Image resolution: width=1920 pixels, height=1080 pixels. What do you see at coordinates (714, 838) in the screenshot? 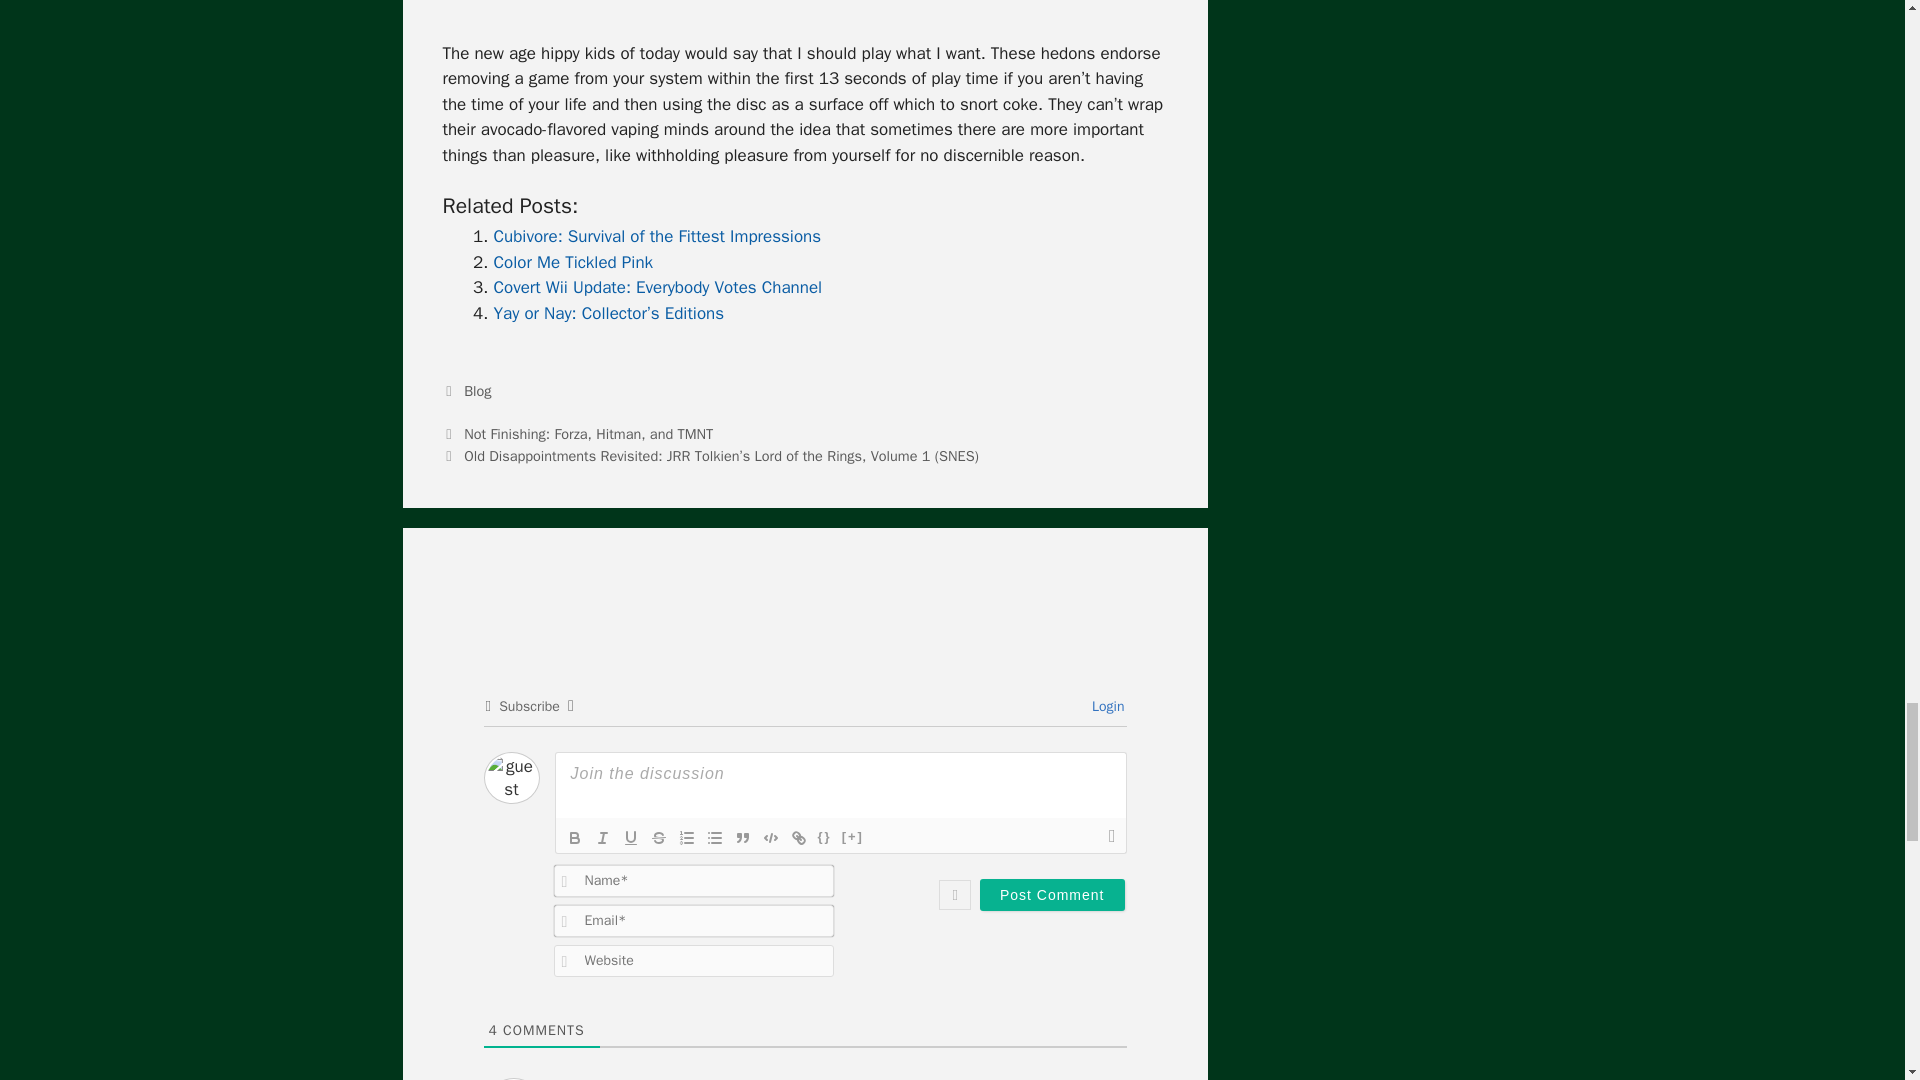
I see `bullet` at bounding box center [714, 838].